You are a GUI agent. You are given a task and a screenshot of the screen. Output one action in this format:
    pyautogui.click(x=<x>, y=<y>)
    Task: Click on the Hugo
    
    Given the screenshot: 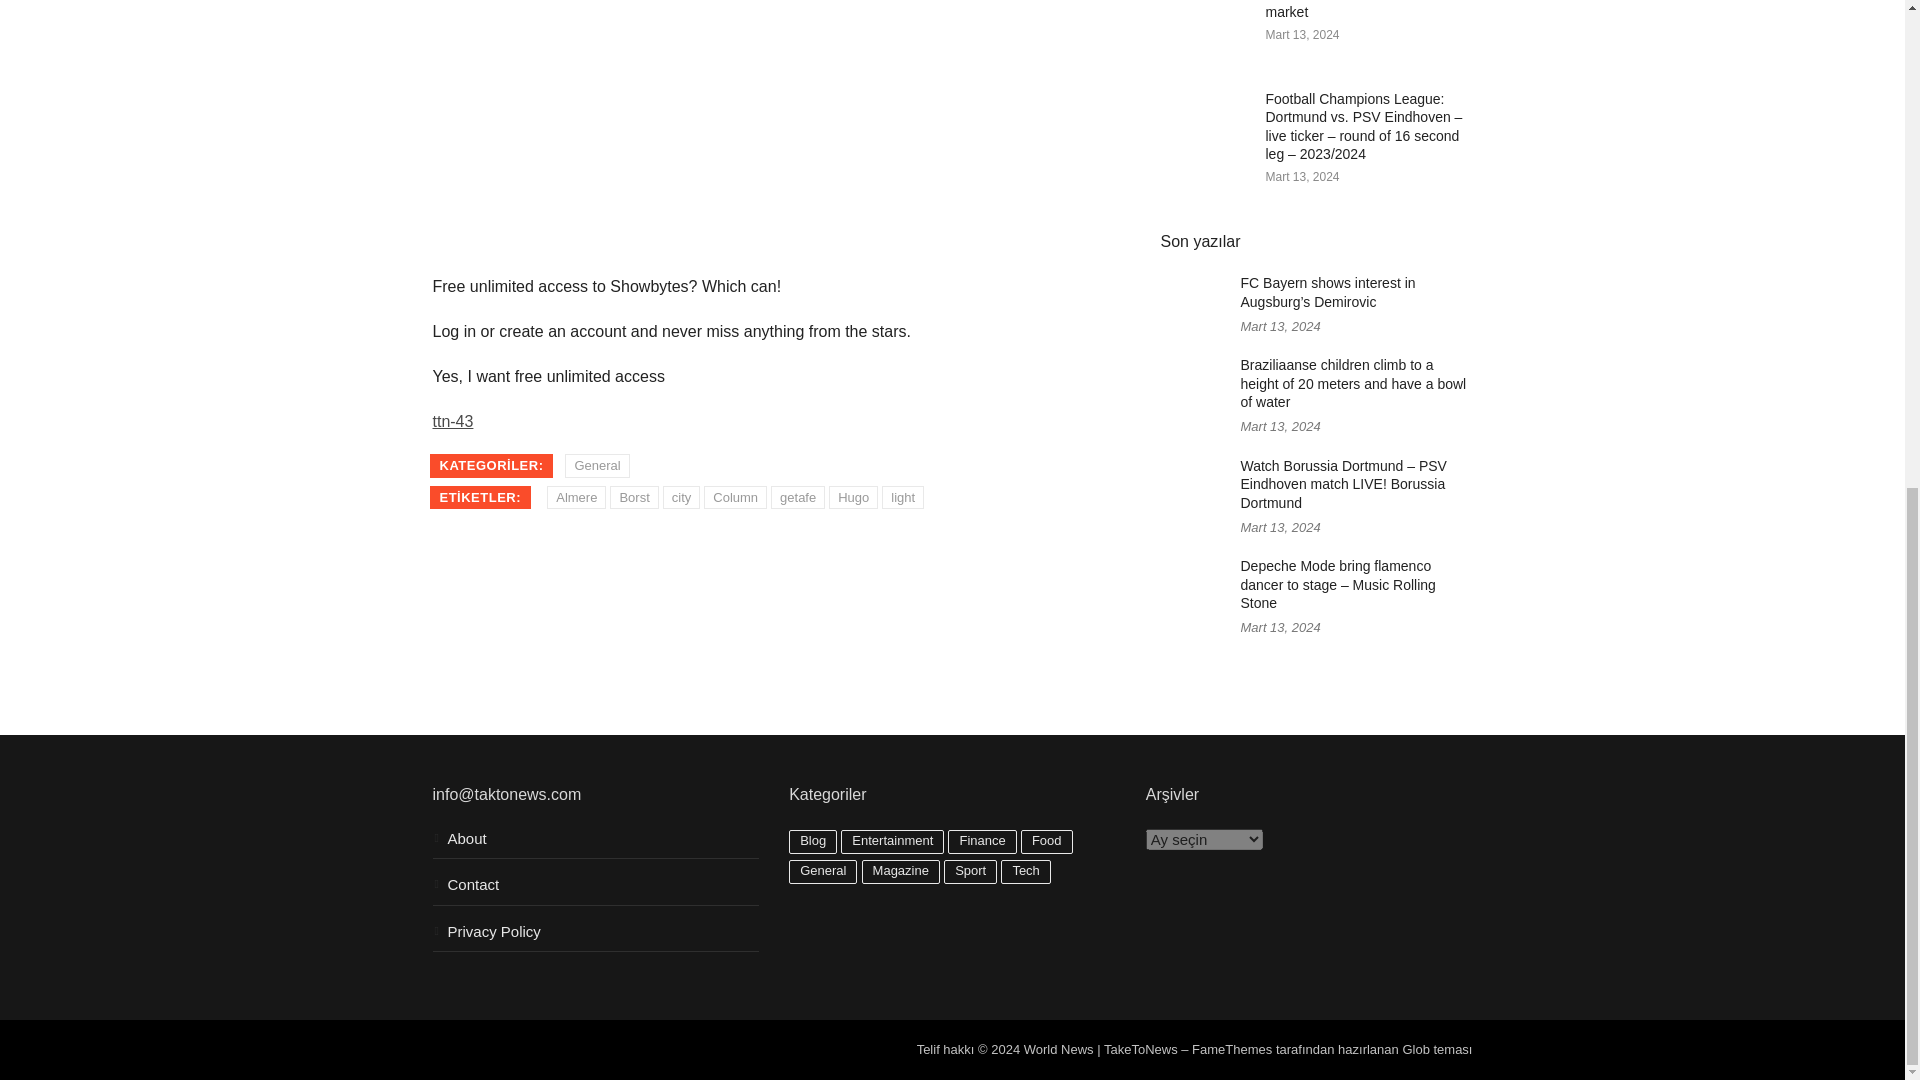 What is the action you would take?
    pyautogui.click(x=853, y=498)
    